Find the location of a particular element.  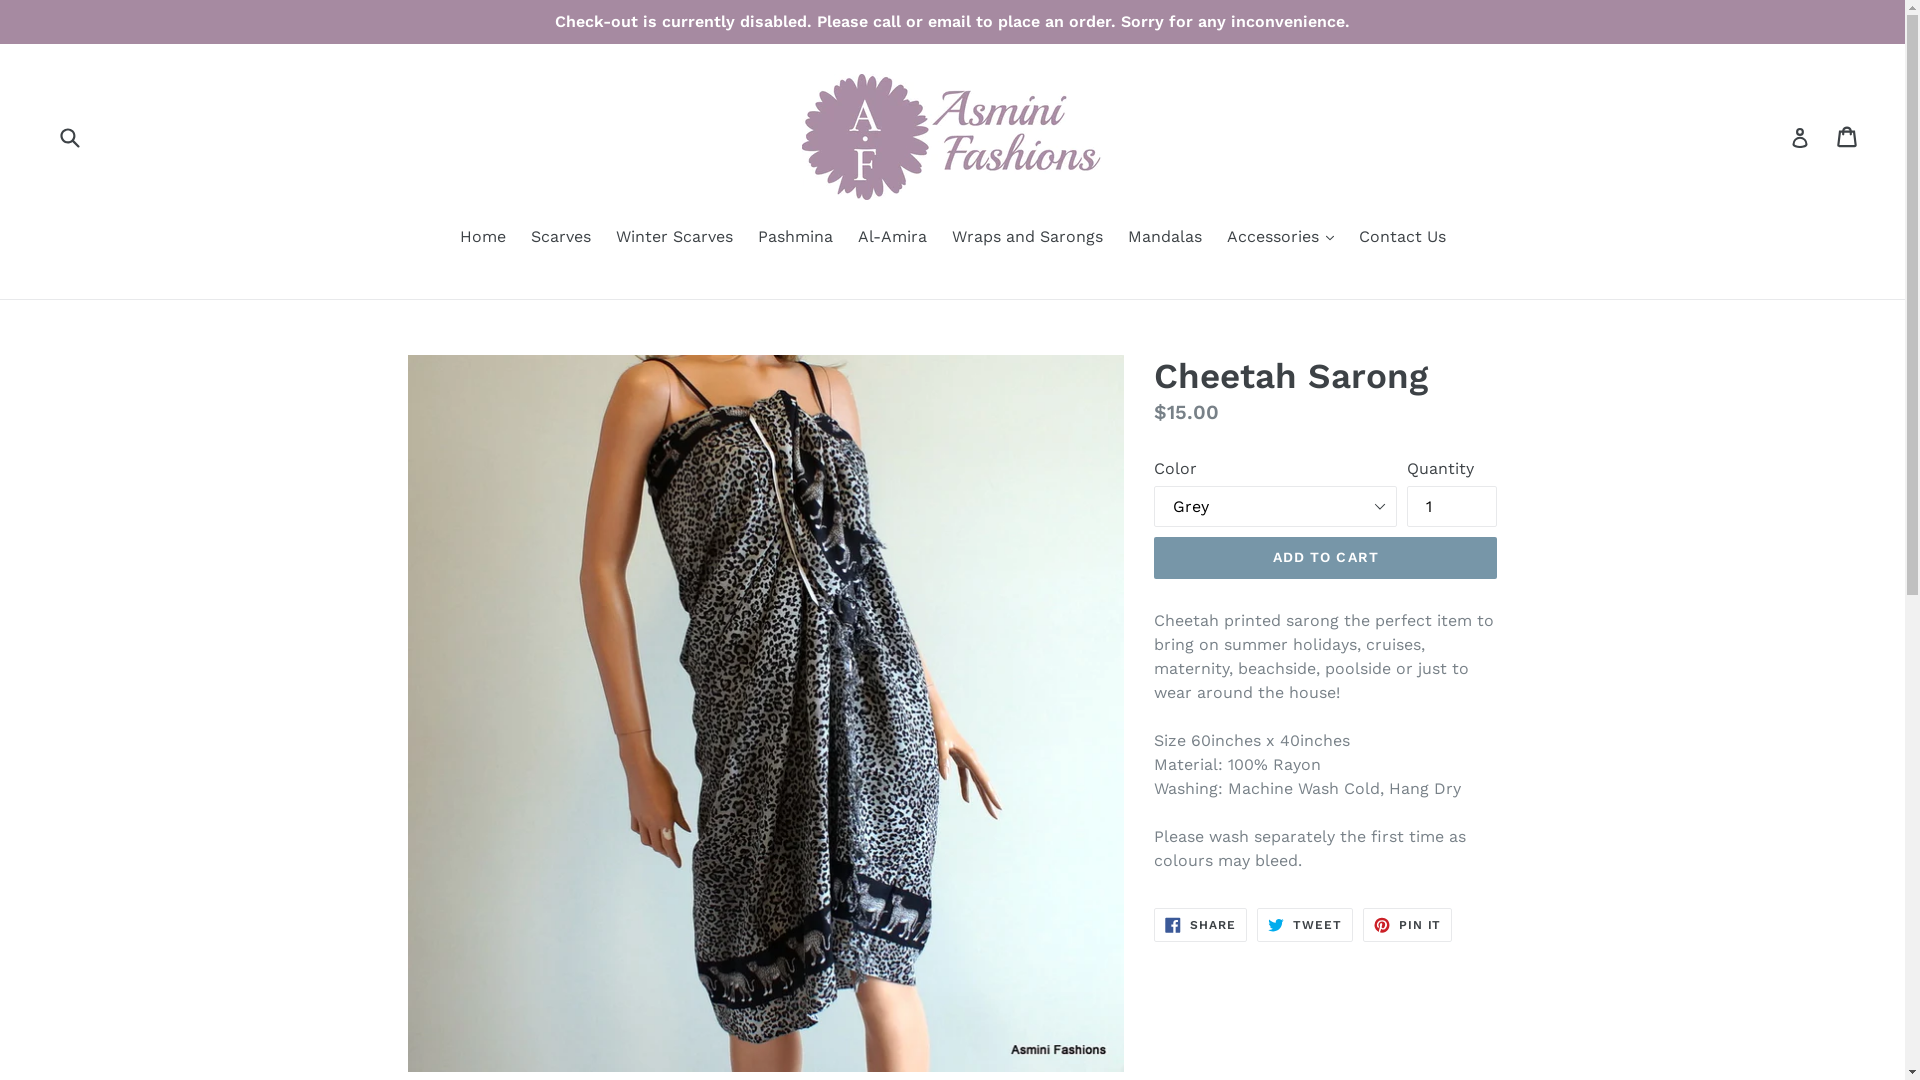

Cart
Cart is located at coordinates (1848, 137).